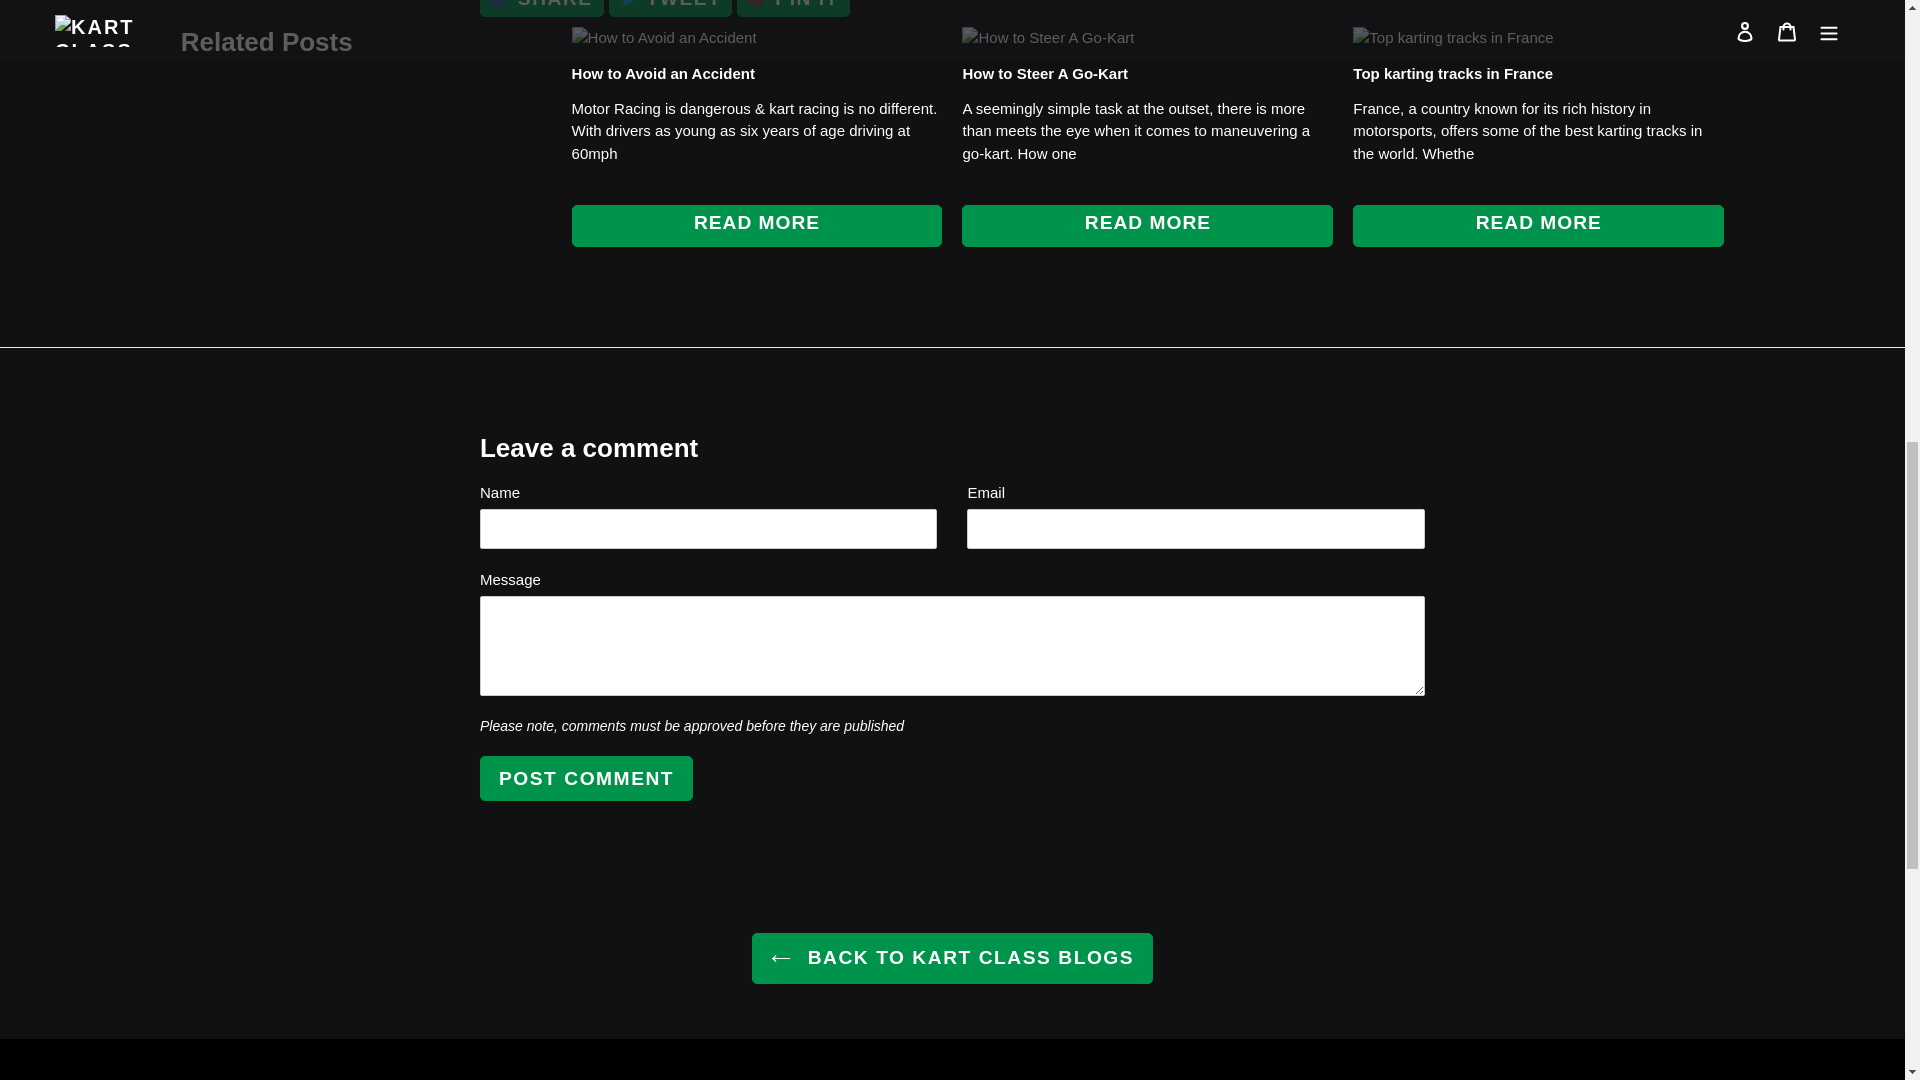 The image size is (1920, 1080). What do you see at coordinates (663, 73) in the screenshot?
I see `How to Avoid an Accident` at bounding box center [663, 73].